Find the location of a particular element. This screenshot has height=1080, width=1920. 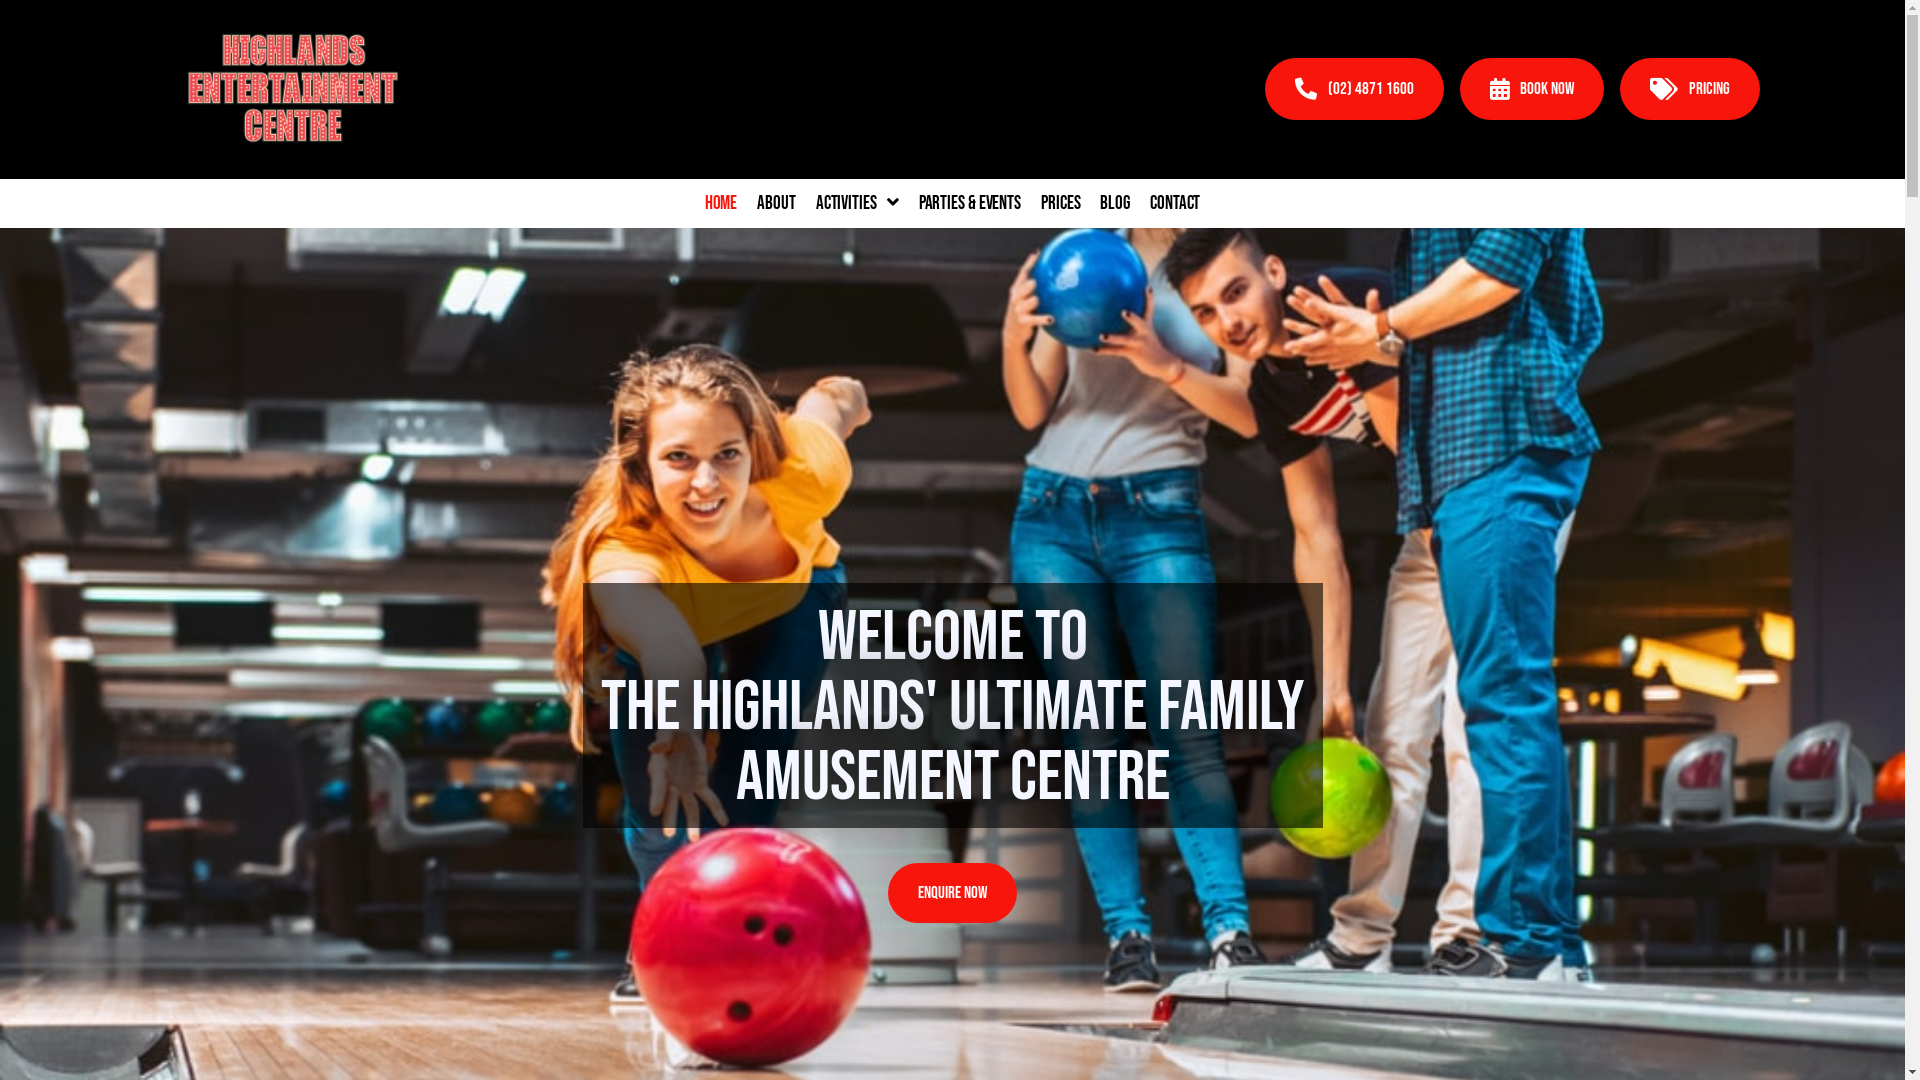

BLOG is located at coordinates (1115, 204).